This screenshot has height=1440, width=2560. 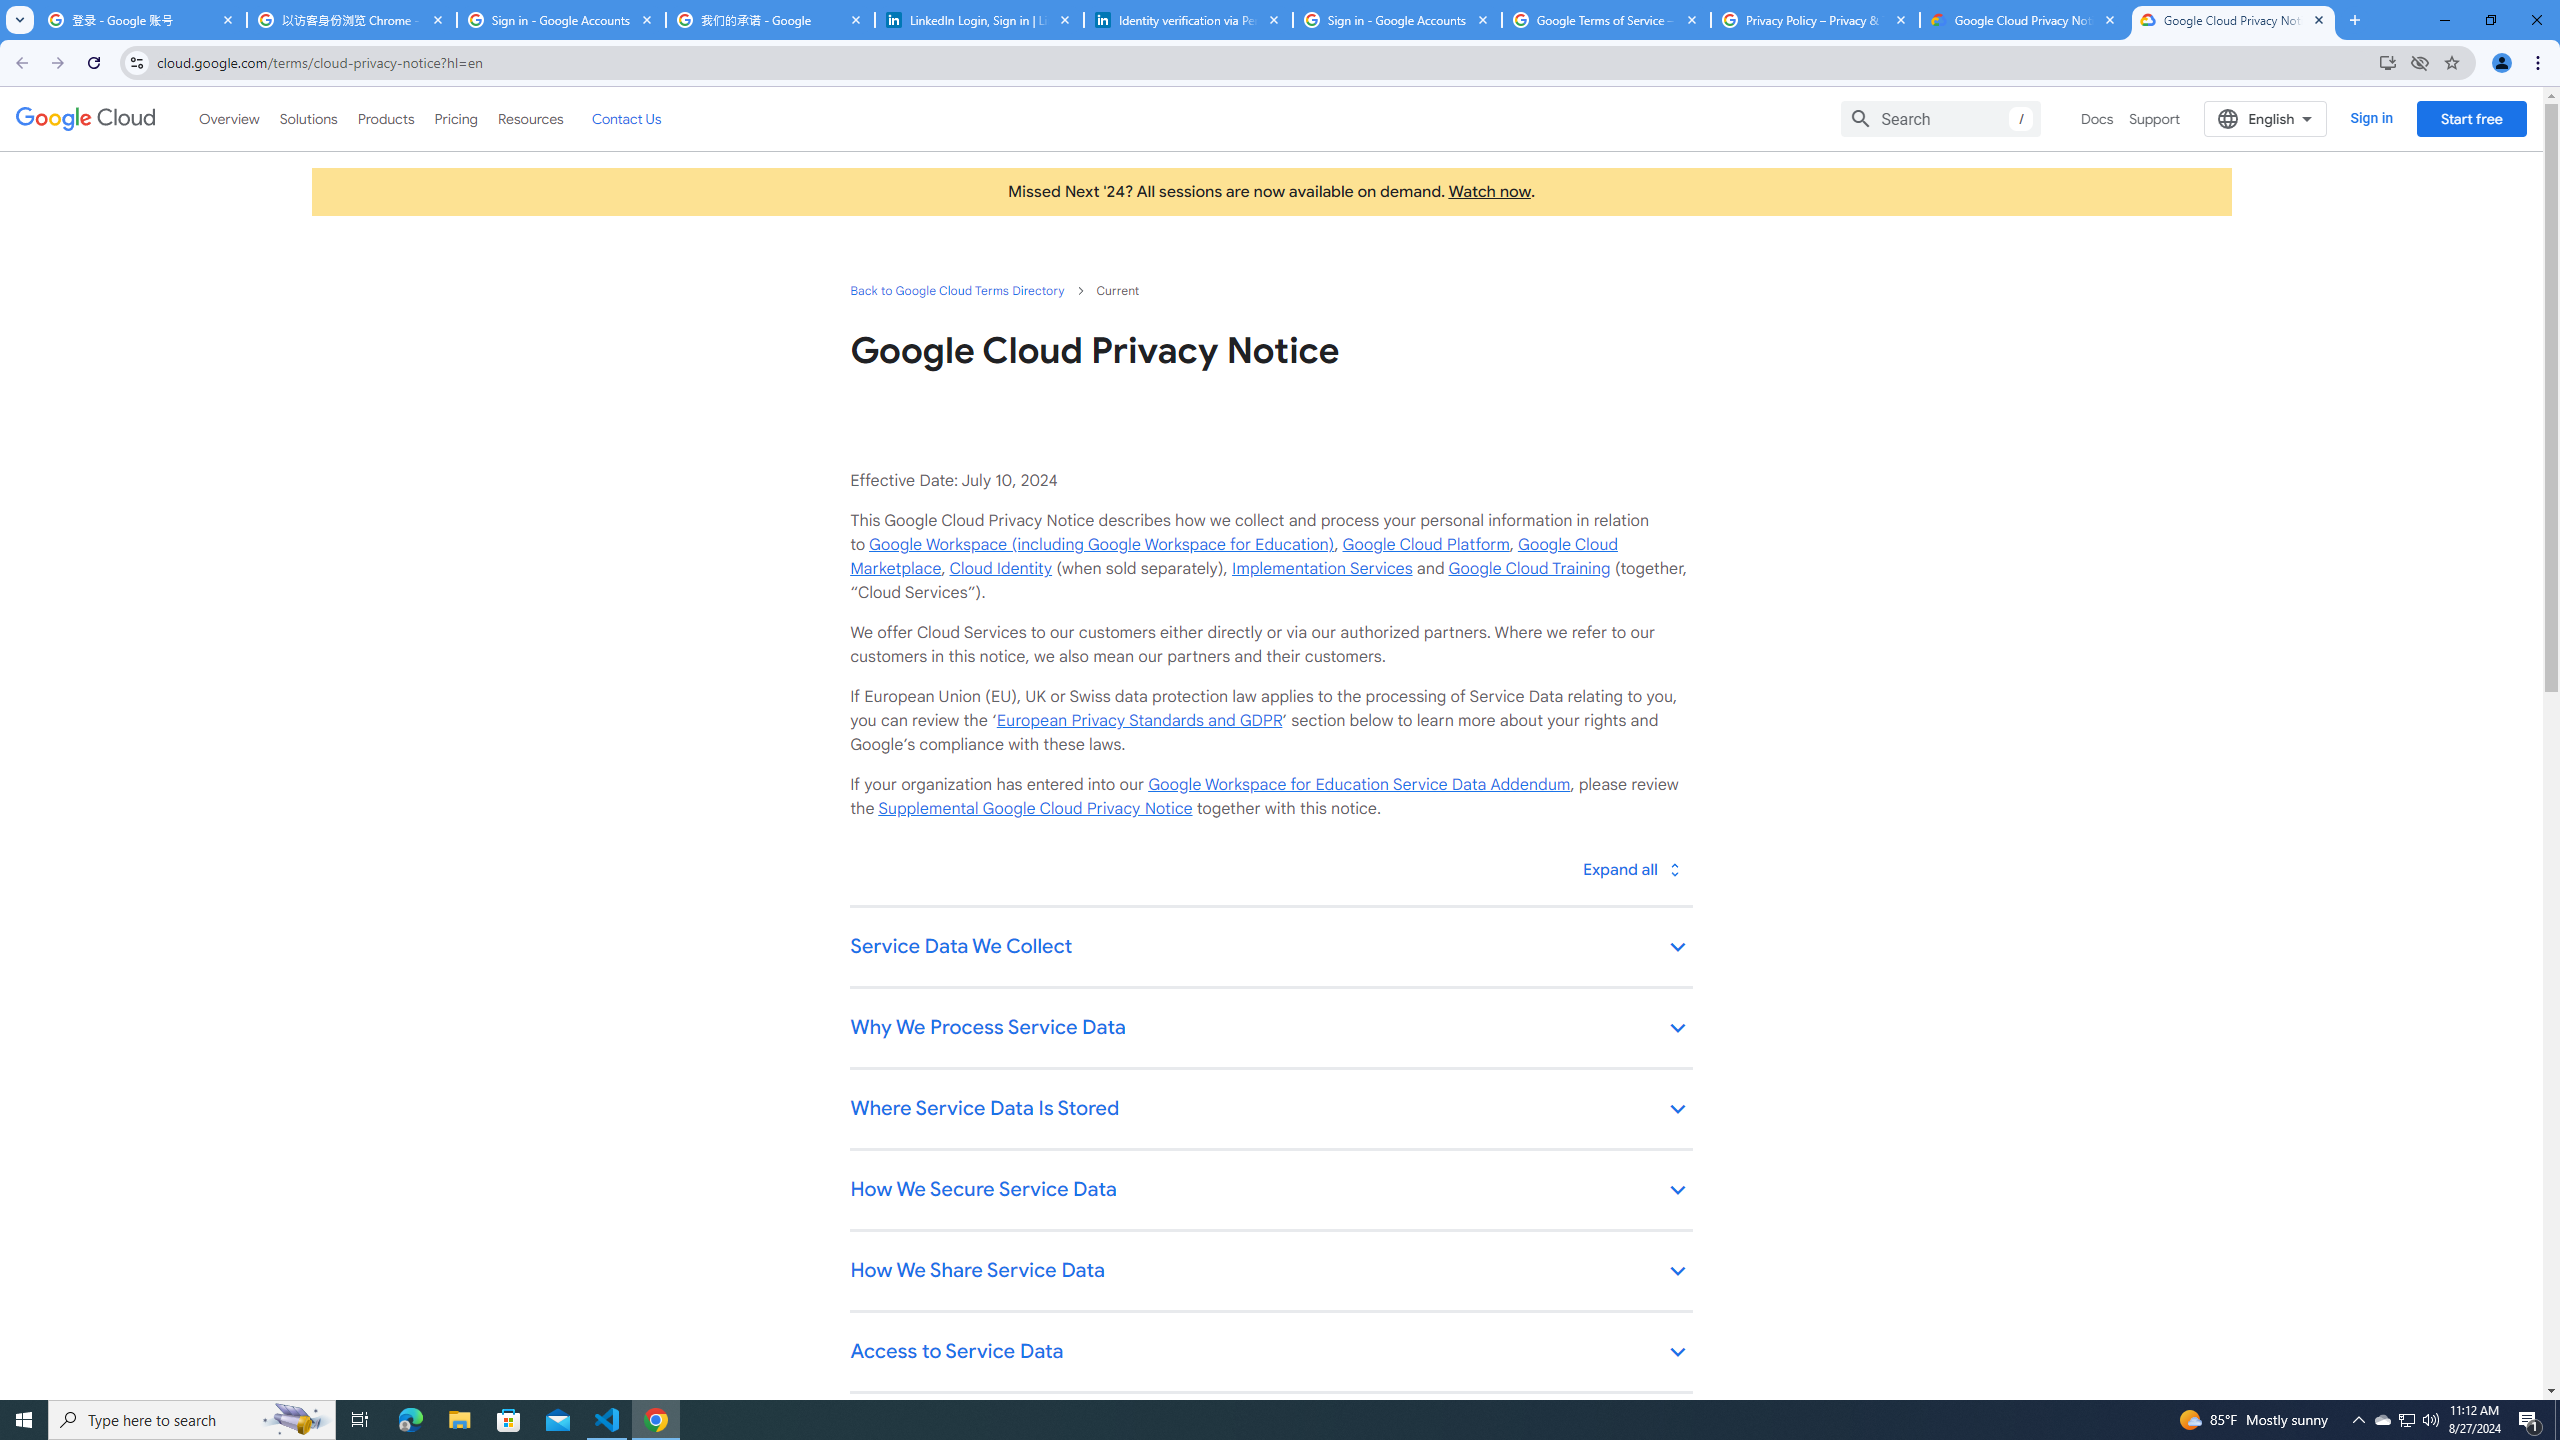 I want to click on Docs, so click(x=2098, y=118).